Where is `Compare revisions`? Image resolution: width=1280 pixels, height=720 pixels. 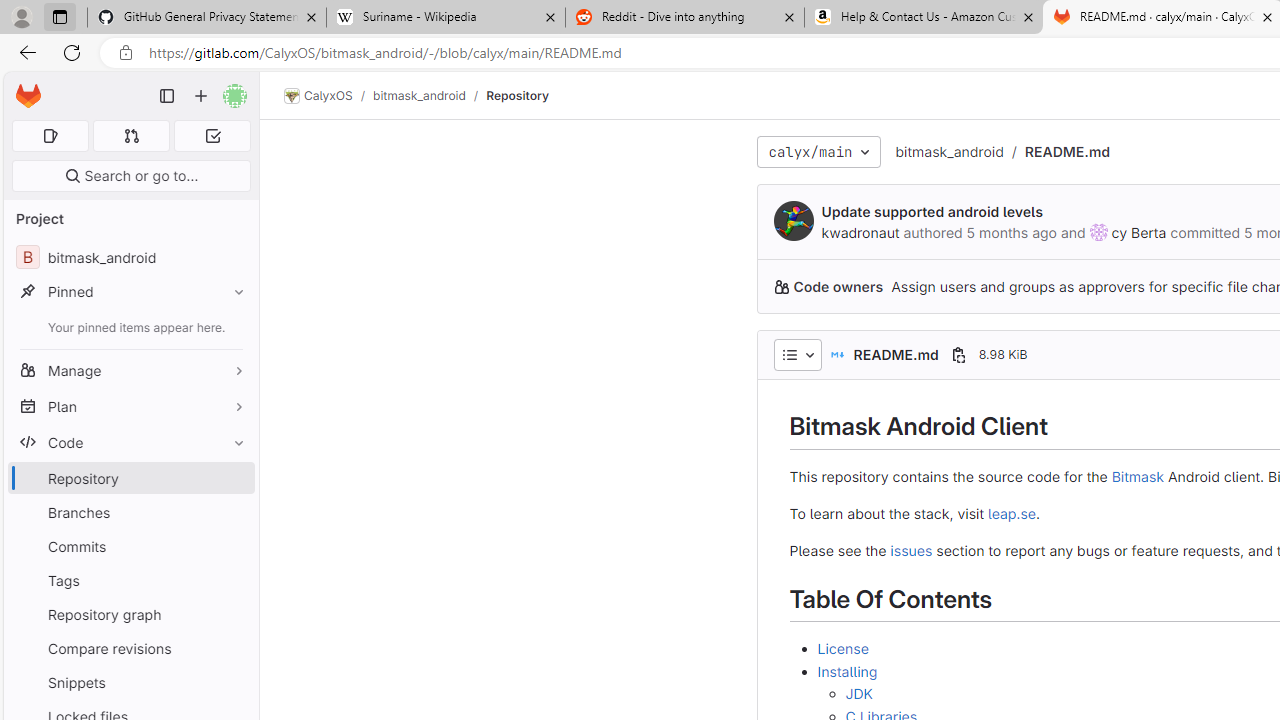 Compare revisions is located at coordinates (130, 648).